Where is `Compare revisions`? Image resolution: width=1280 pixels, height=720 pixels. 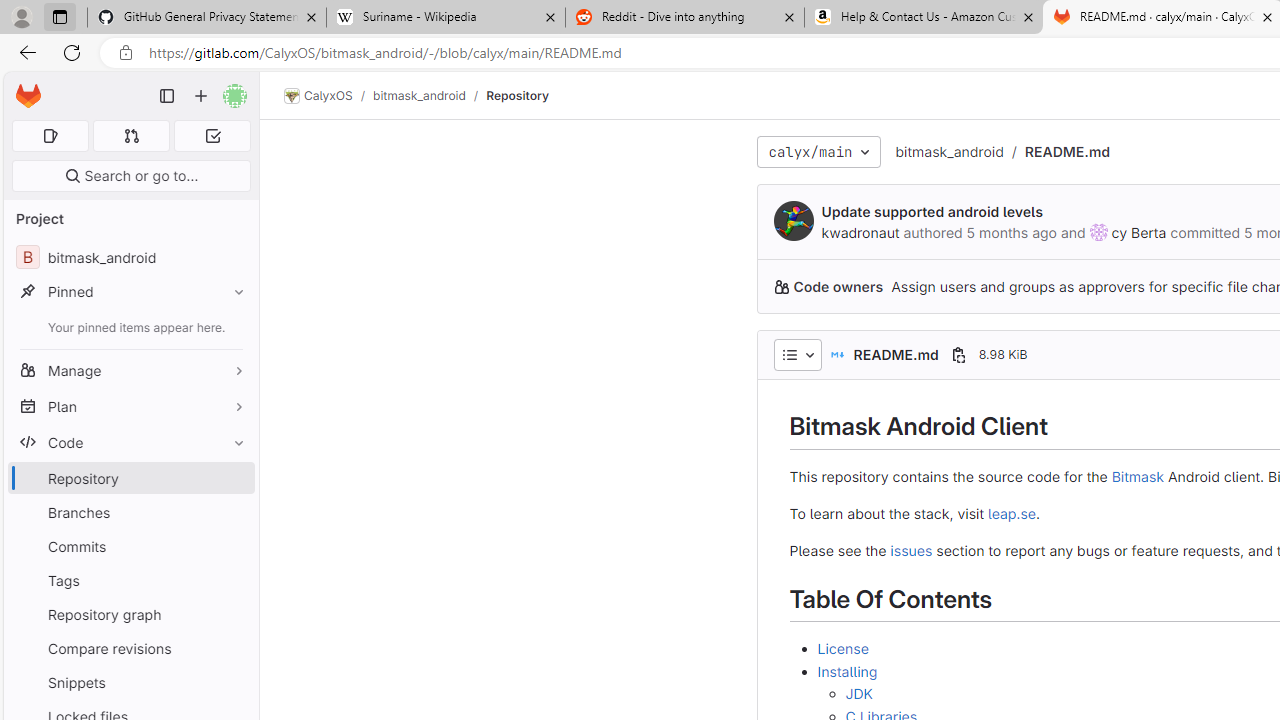 Compare revisions is located at coordinates (130, 648).